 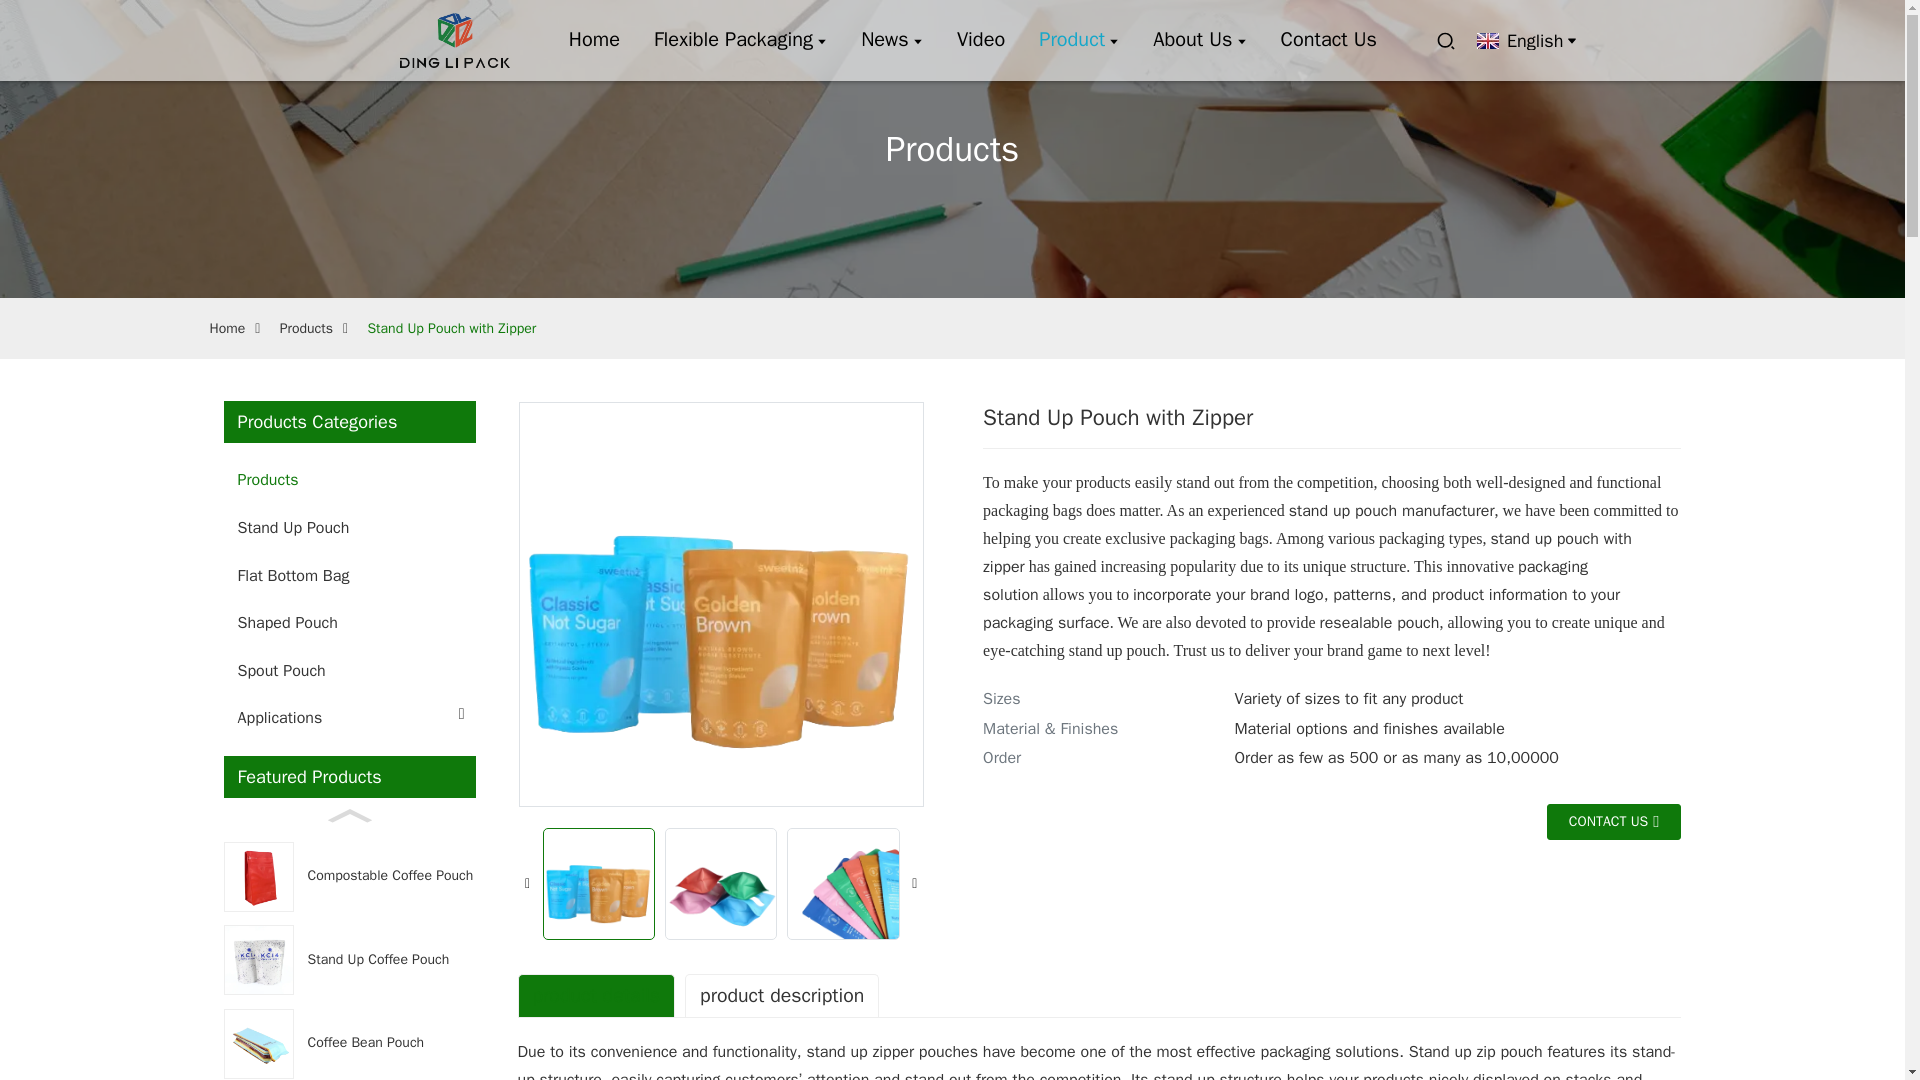 What do you see at coordinates (1078, 40) in the screenshot?
I see `Product` at bounding box center [1078, 40].